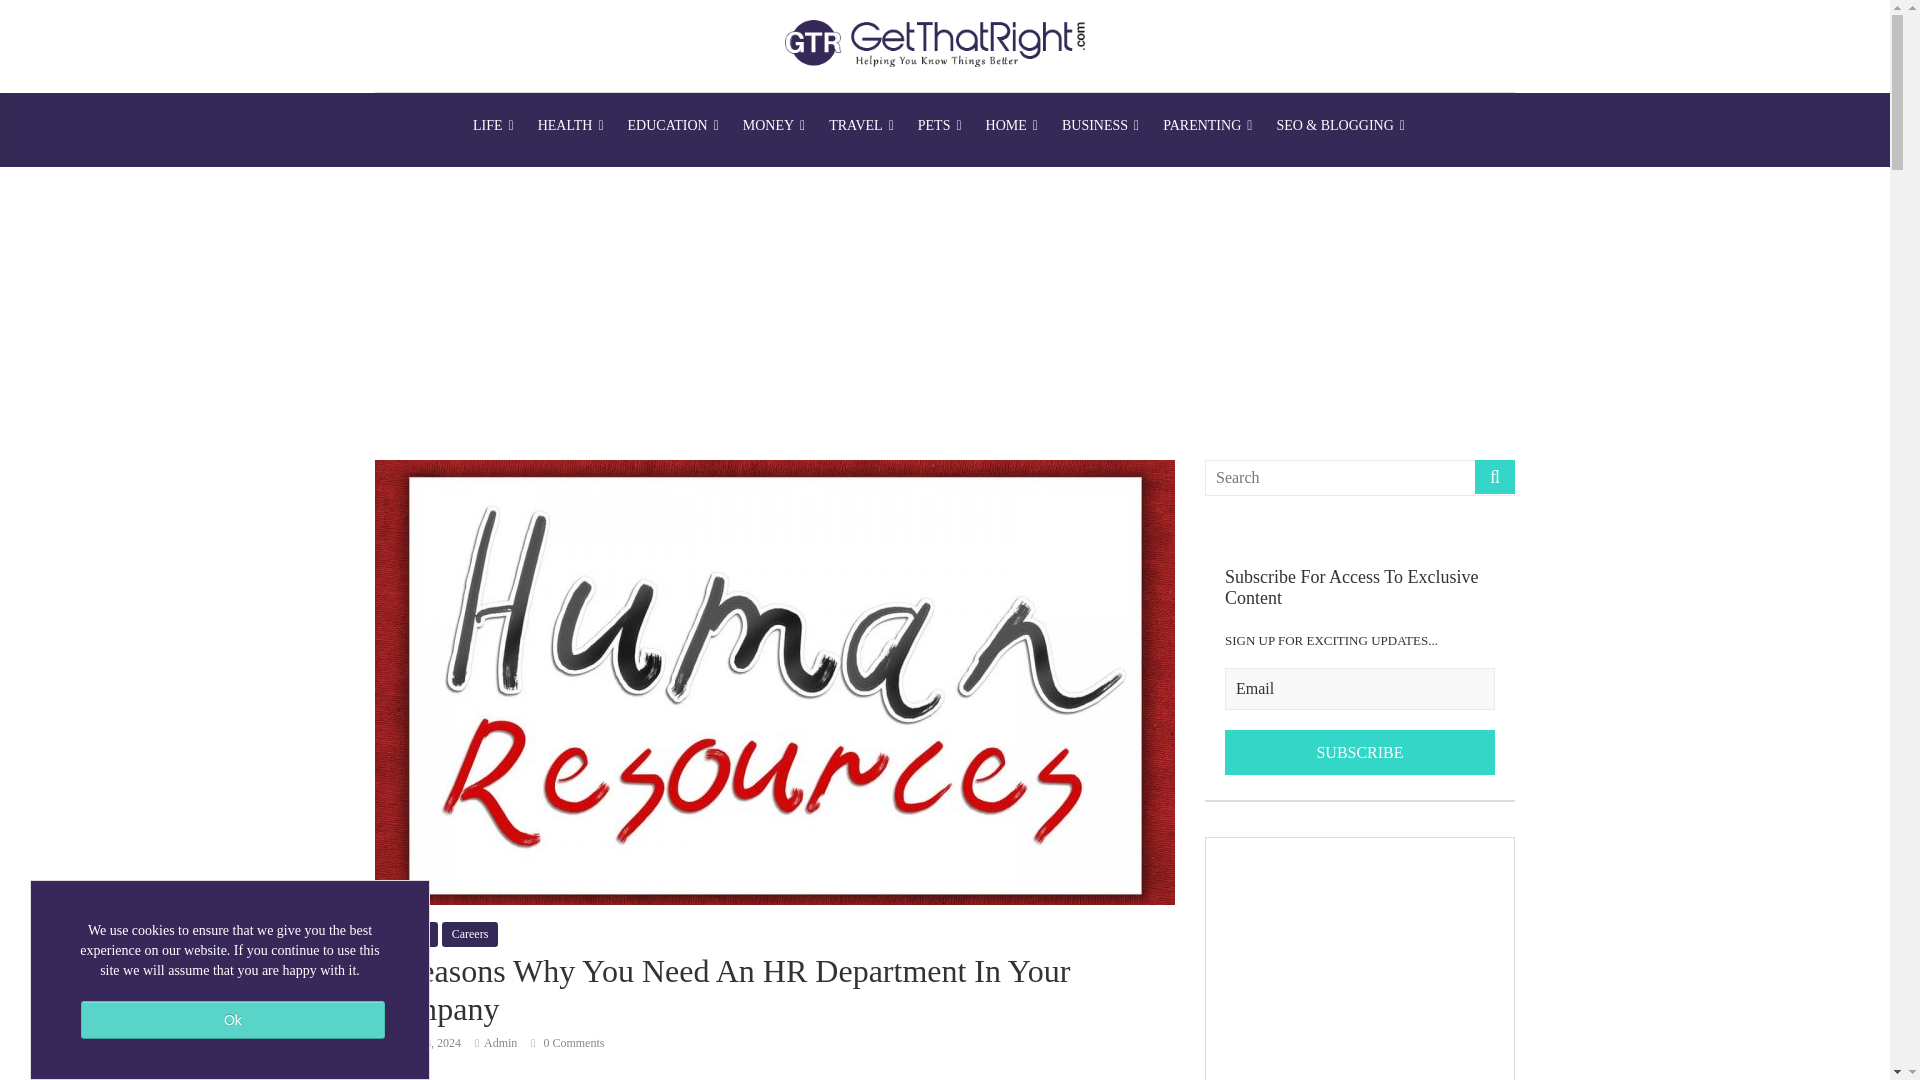 The image size is (1920, 1080). I want to click on Admin, so click(500, 1042).